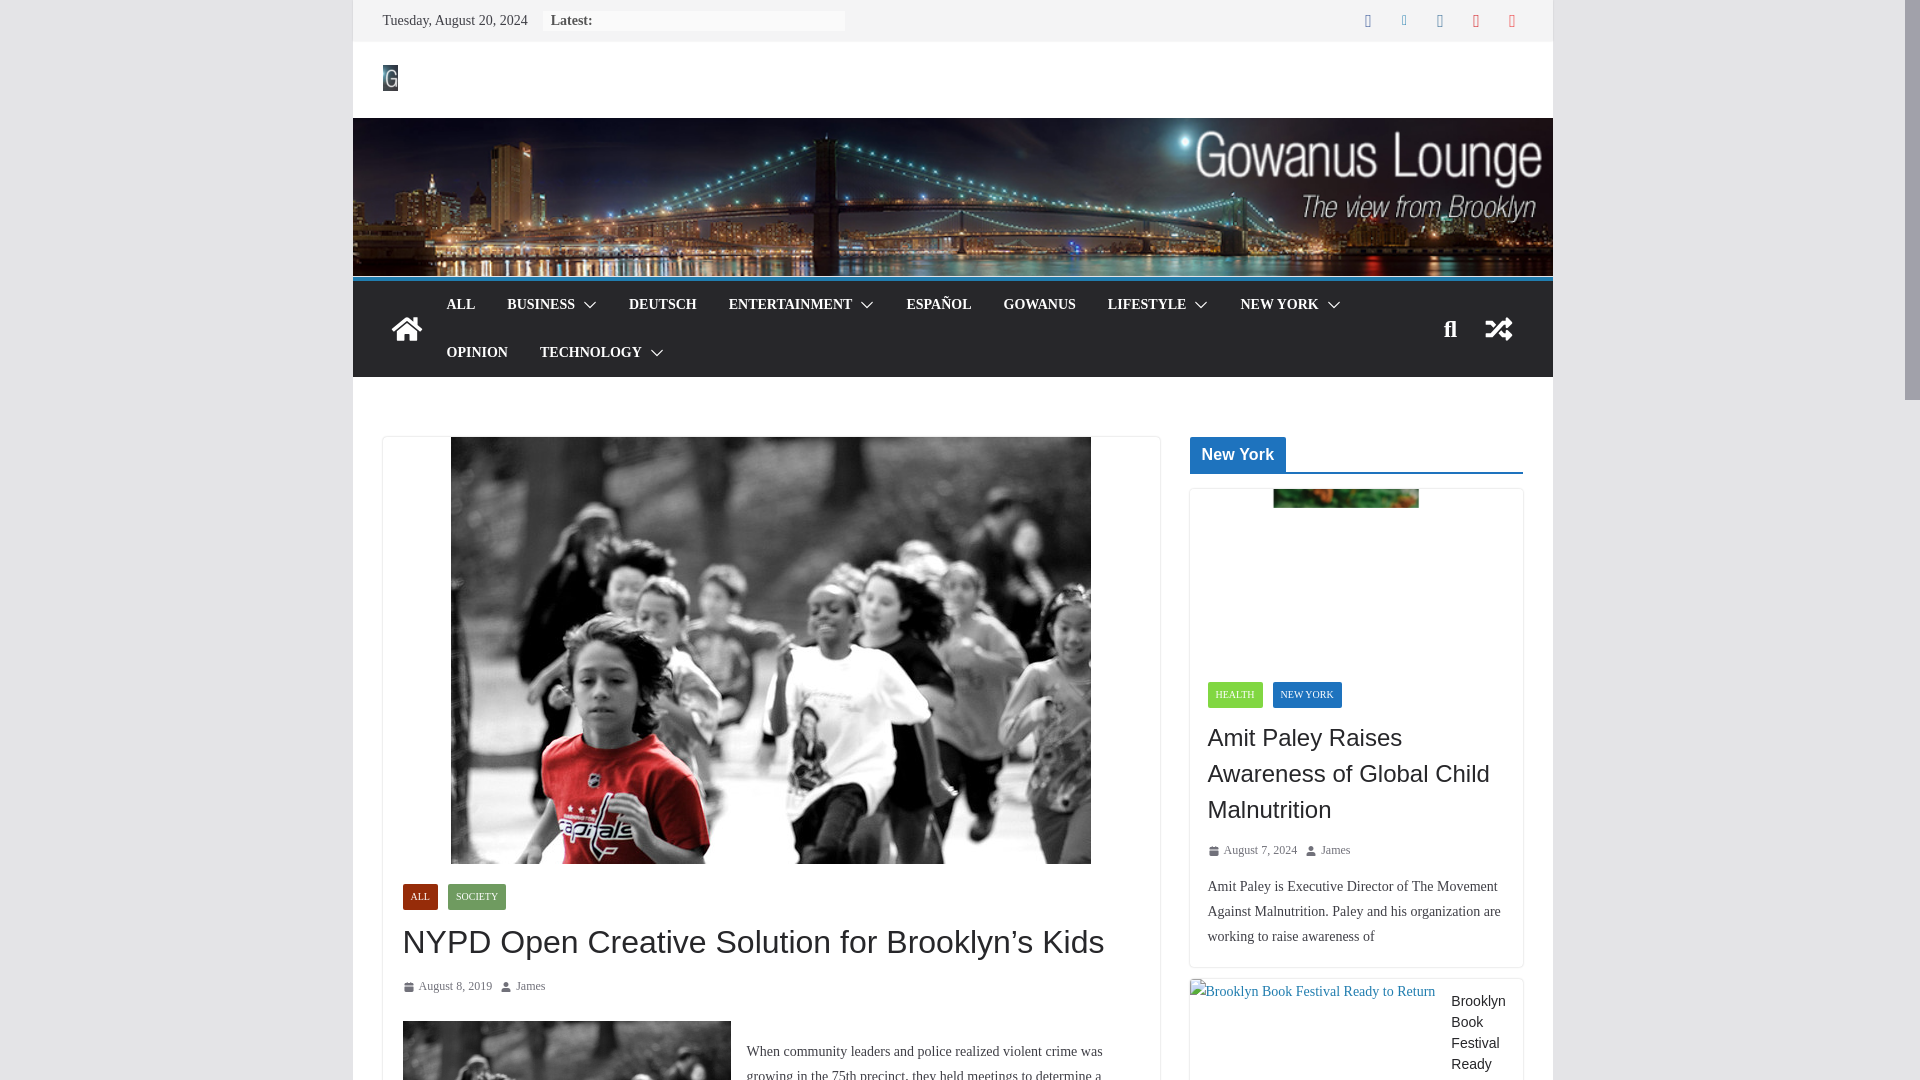 The image size is (1920, 1080). I want to click on Amit Paley Raises Awareness of Global Child Malnutrition, so click(1356, 774).